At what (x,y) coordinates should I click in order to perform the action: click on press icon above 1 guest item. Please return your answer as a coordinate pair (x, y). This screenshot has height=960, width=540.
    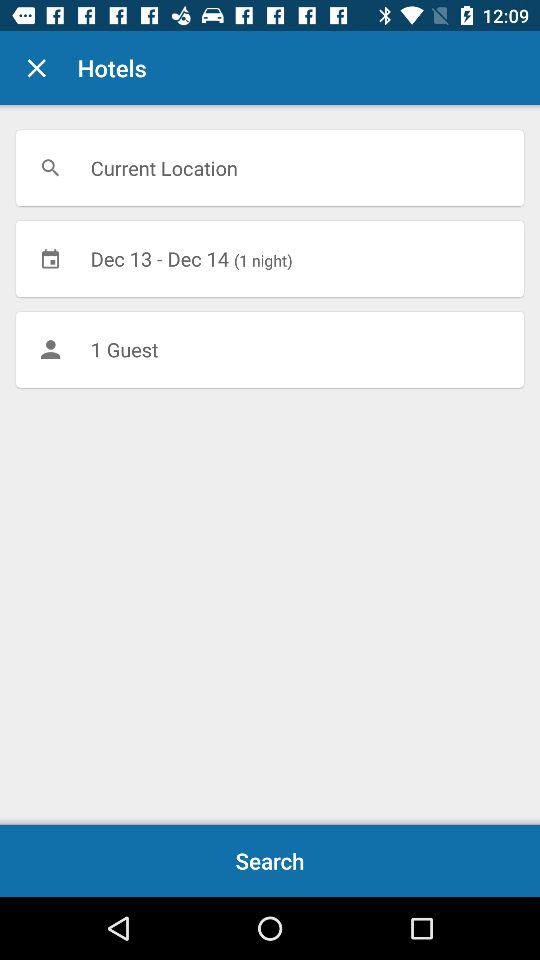
    Looking at the image, I should click on (270, 258).